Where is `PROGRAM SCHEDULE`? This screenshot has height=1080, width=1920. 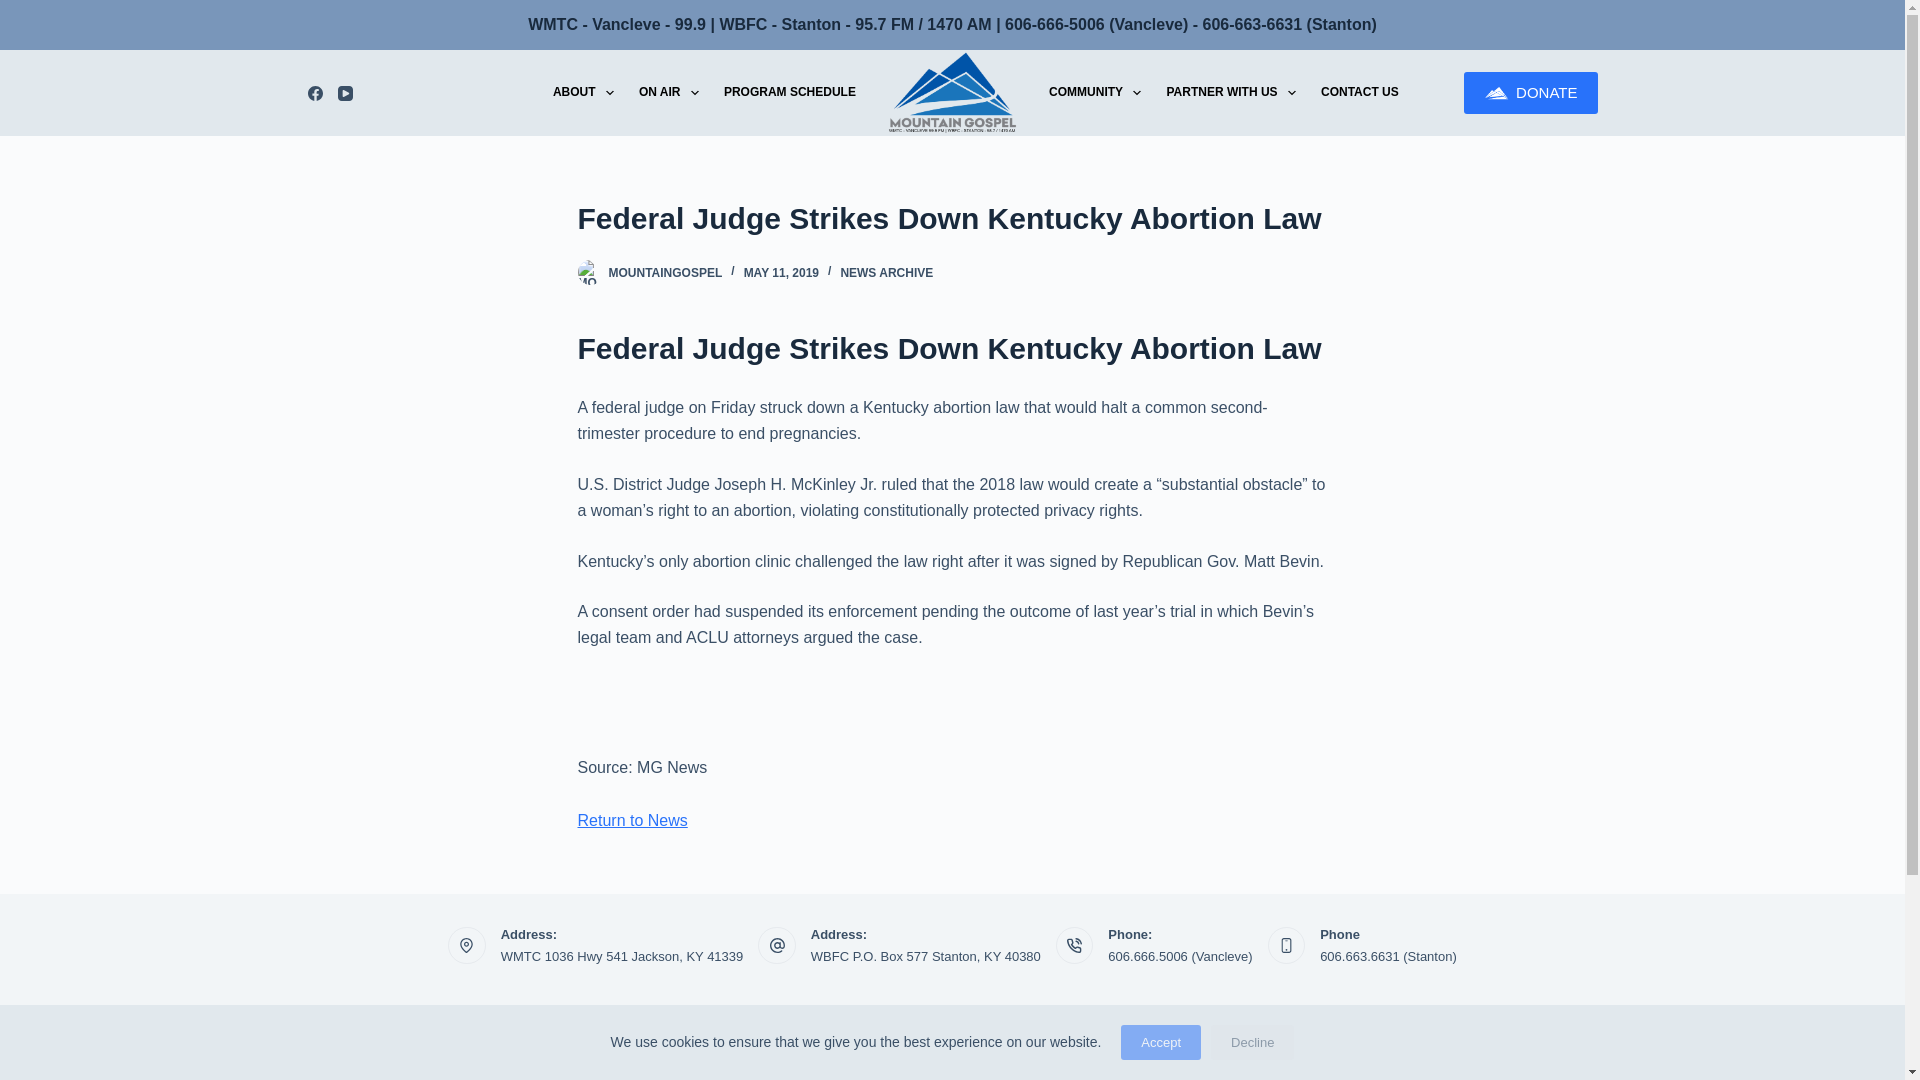 PROGRAM SCHEDULE is located at coordinates (788, 92).